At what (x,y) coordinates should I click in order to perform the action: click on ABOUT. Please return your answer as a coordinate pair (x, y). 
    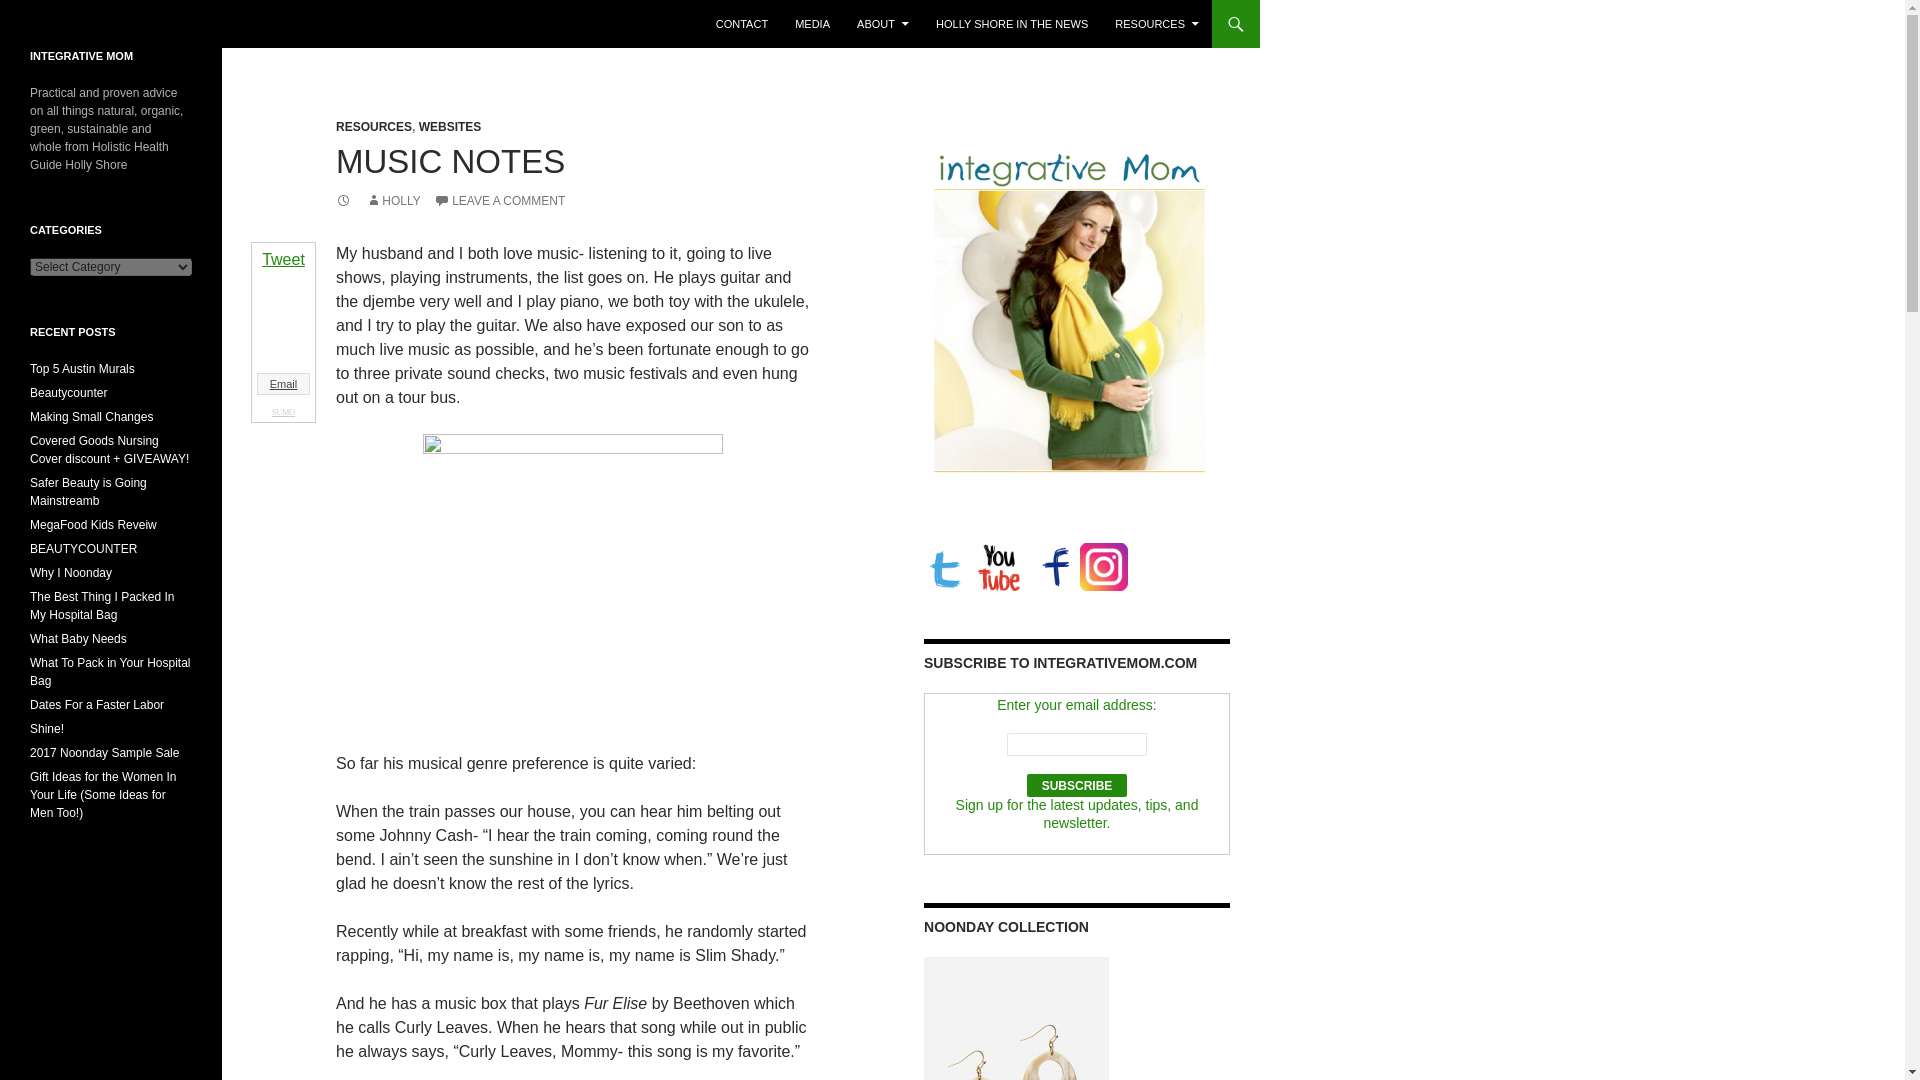
    Looking at the image, I should click on (882, 24).